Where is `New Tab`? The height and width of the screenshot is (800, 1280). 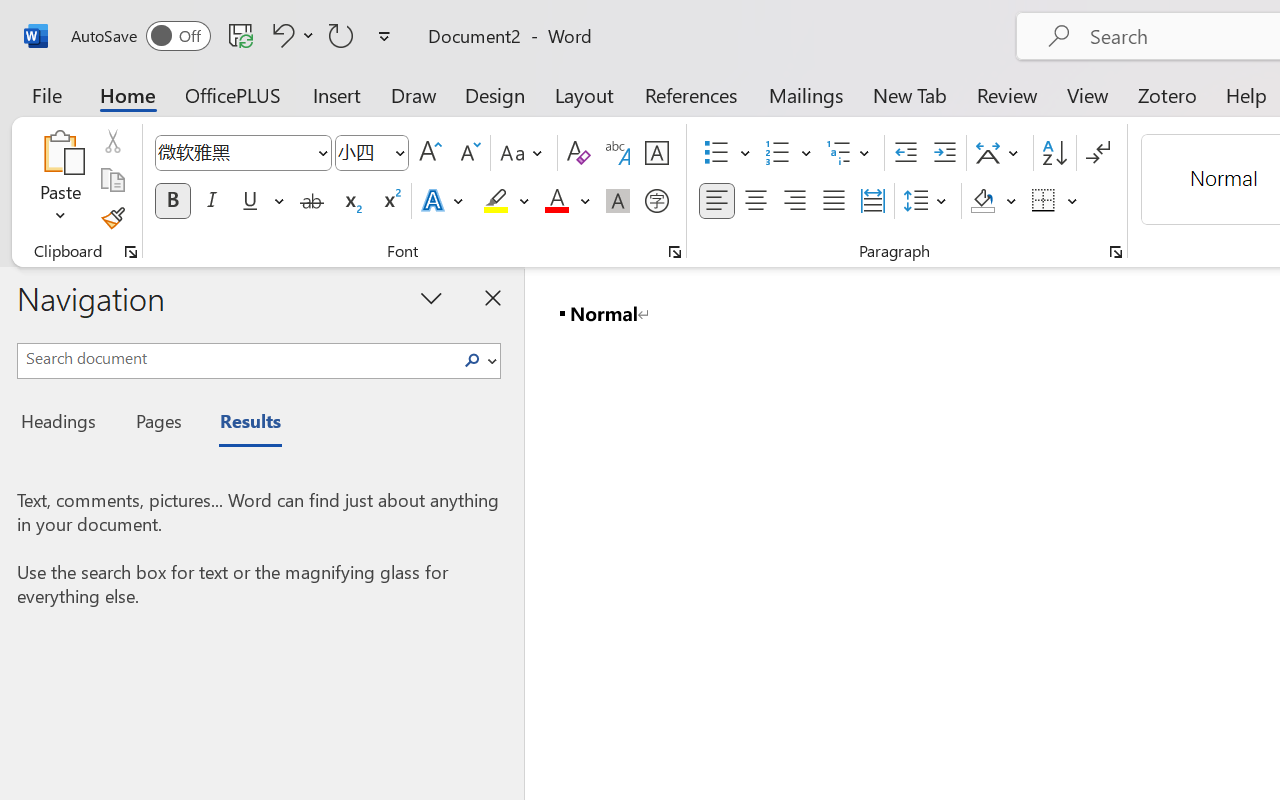 New Tab is located at coordinates (910, 94).